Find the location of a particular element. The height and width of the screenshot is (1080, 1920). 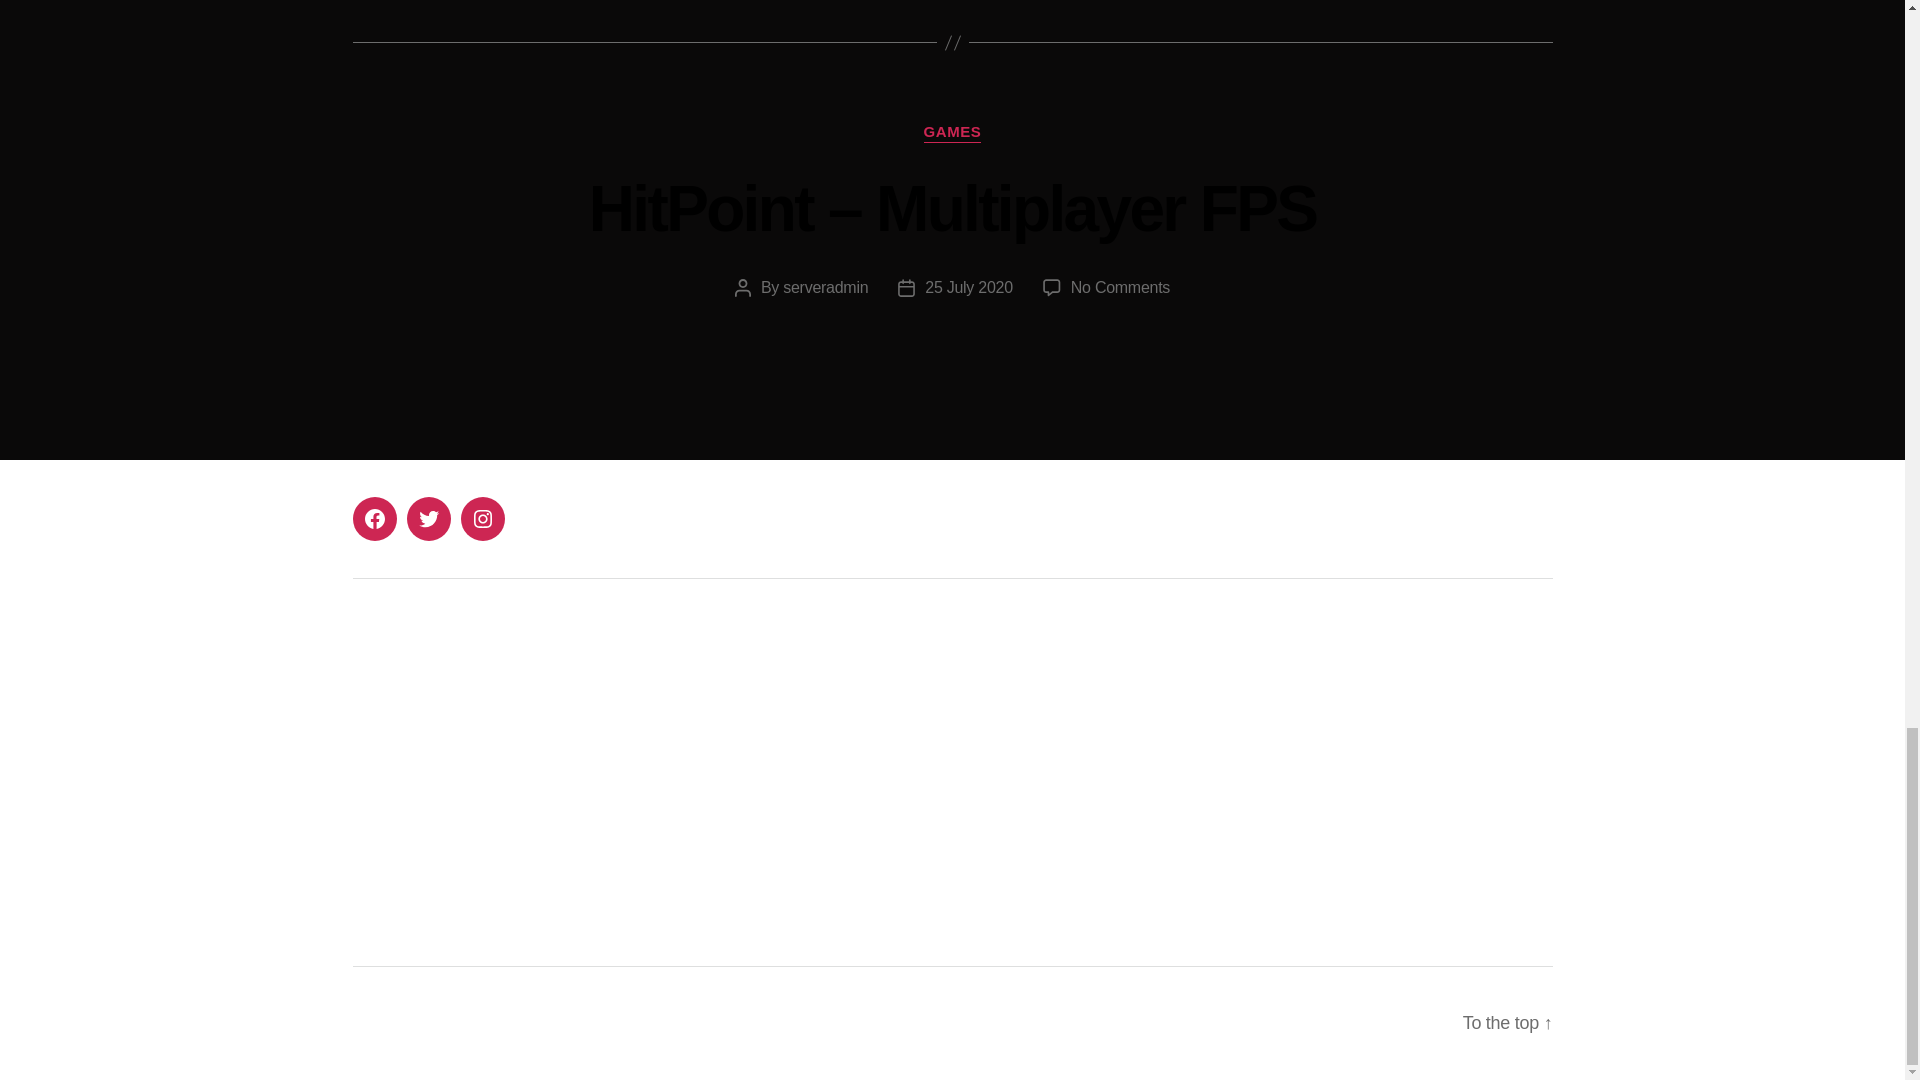

Central Information Systems Pty Ltd is located at coordinates (611, 854).